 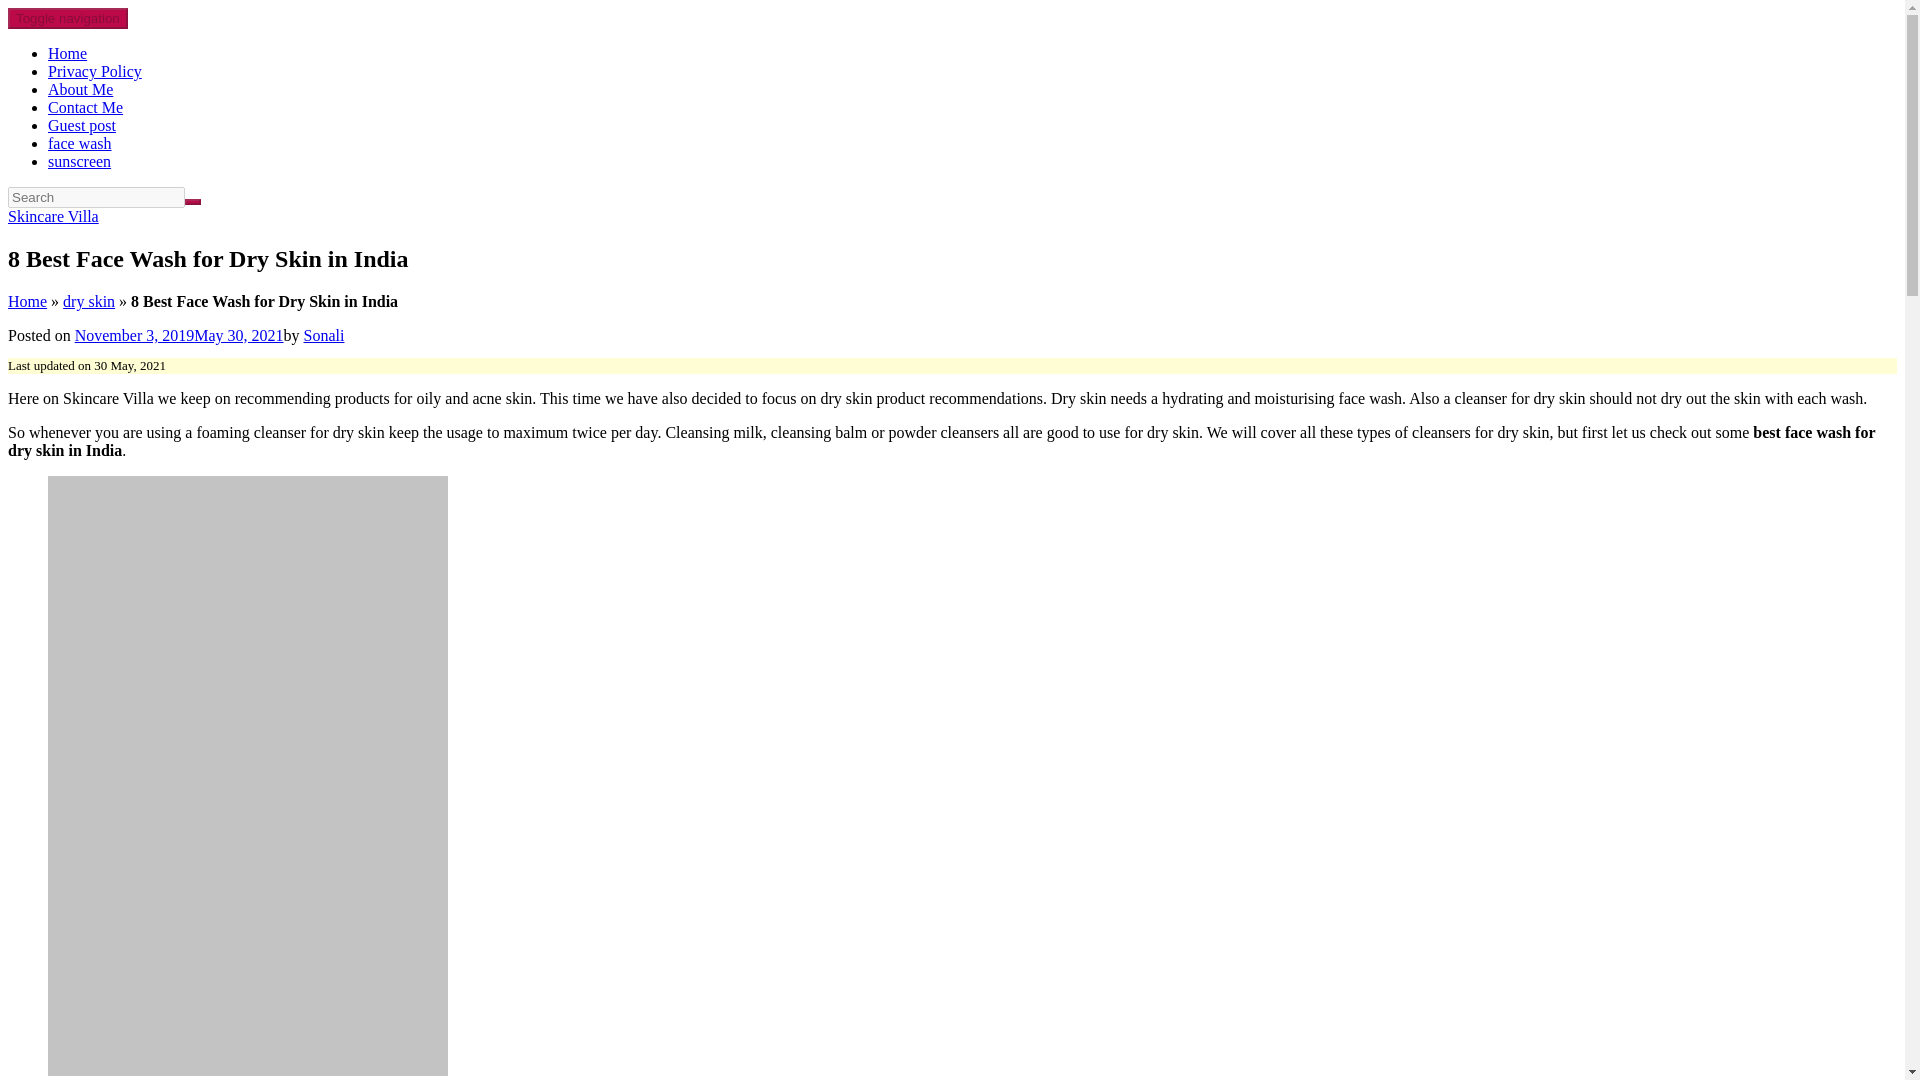 I want to click on face wash, so click(x=80, y=144).